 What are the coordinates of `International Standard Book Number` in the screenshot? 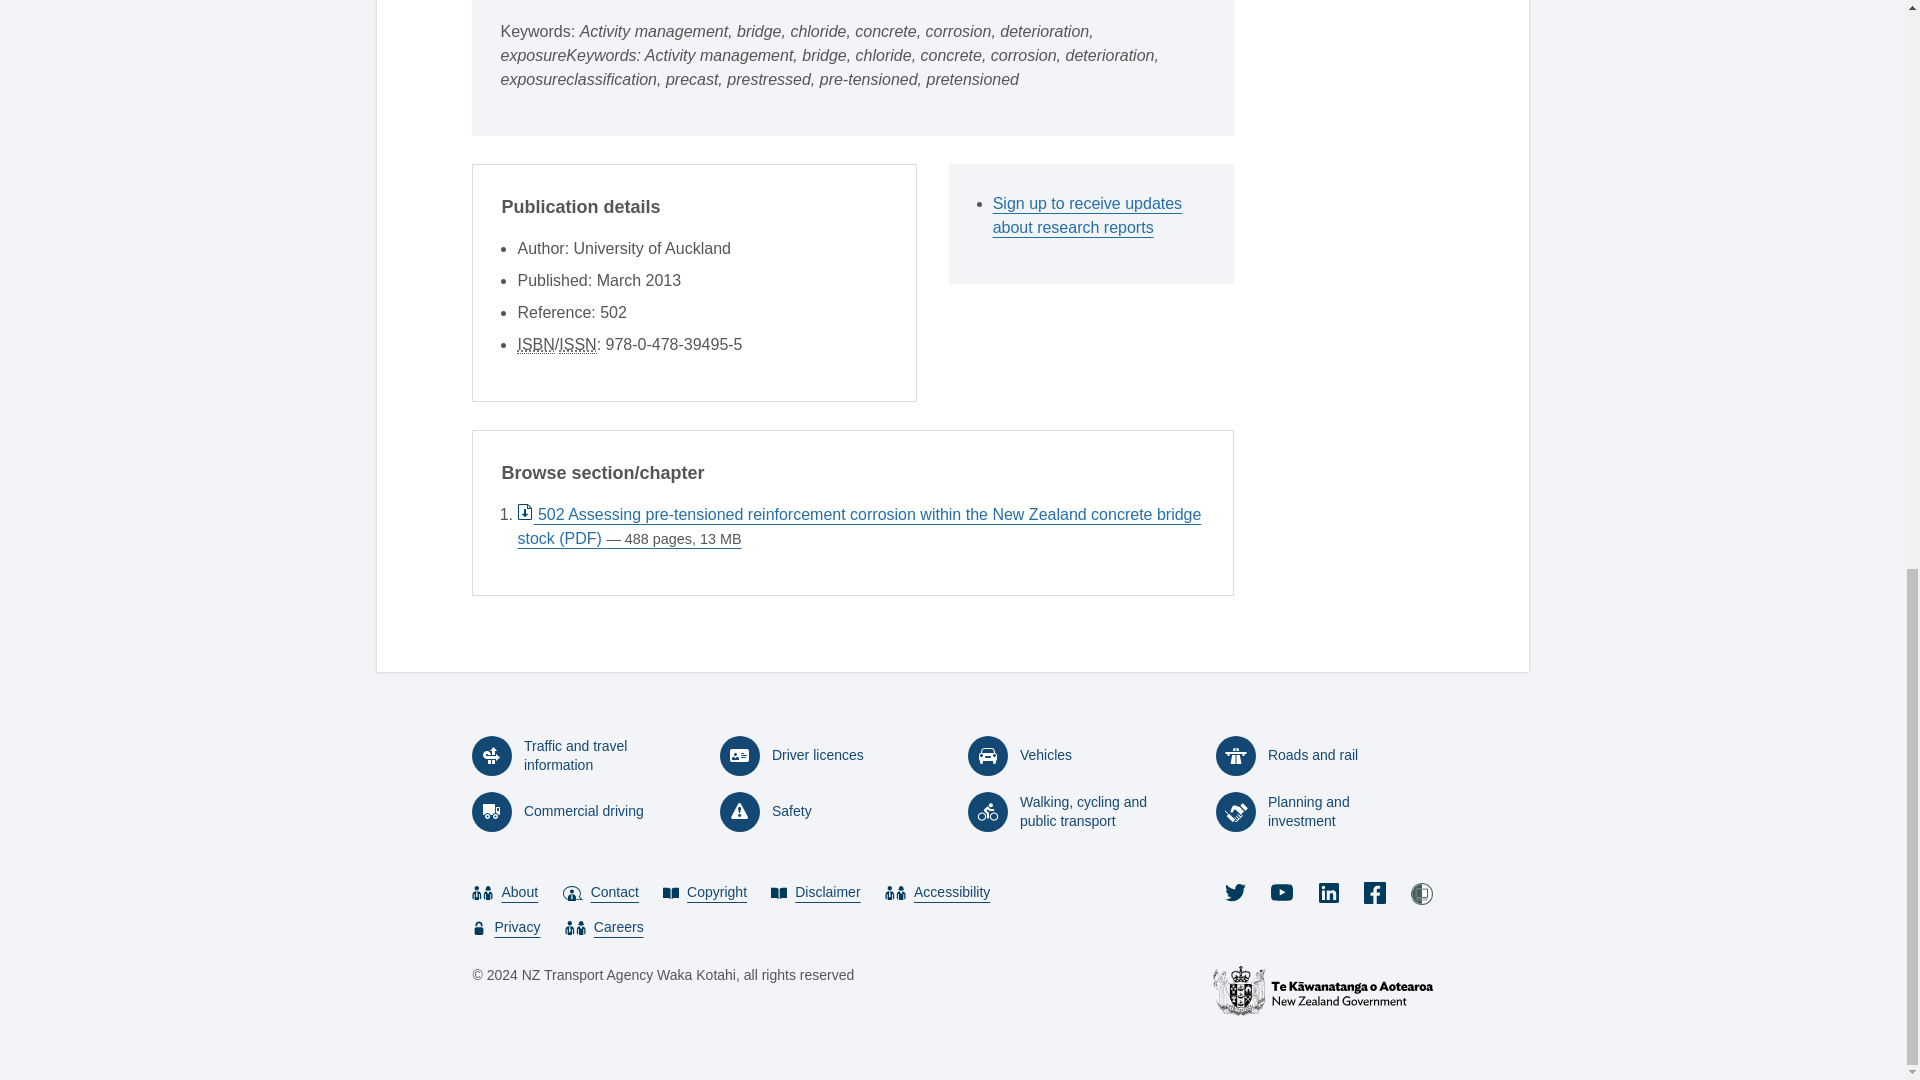 It's located at (535, 344).